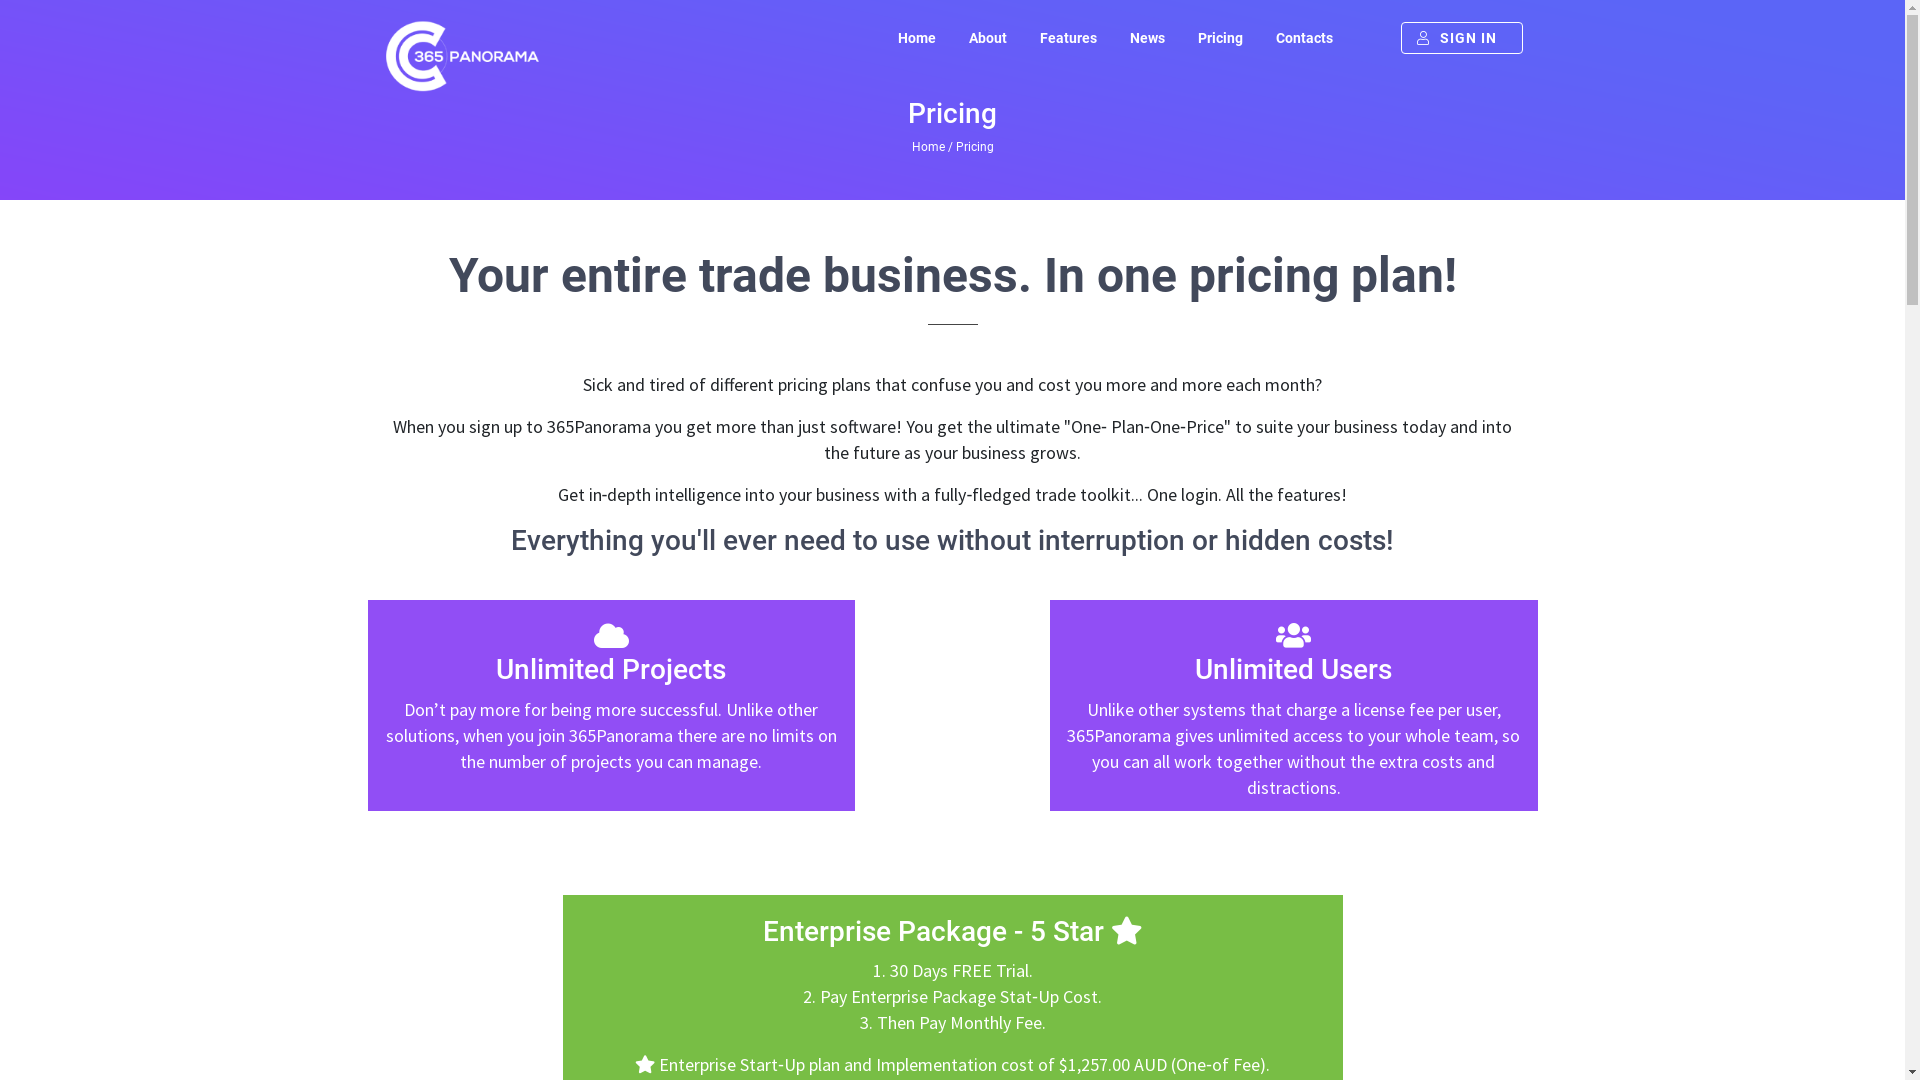 Image resolution: width=1920 pixels, height=1080 pixels. What do you see at coordinates (988, 38) in the screenshot?
I see `About` at bounding box center [988, 38].